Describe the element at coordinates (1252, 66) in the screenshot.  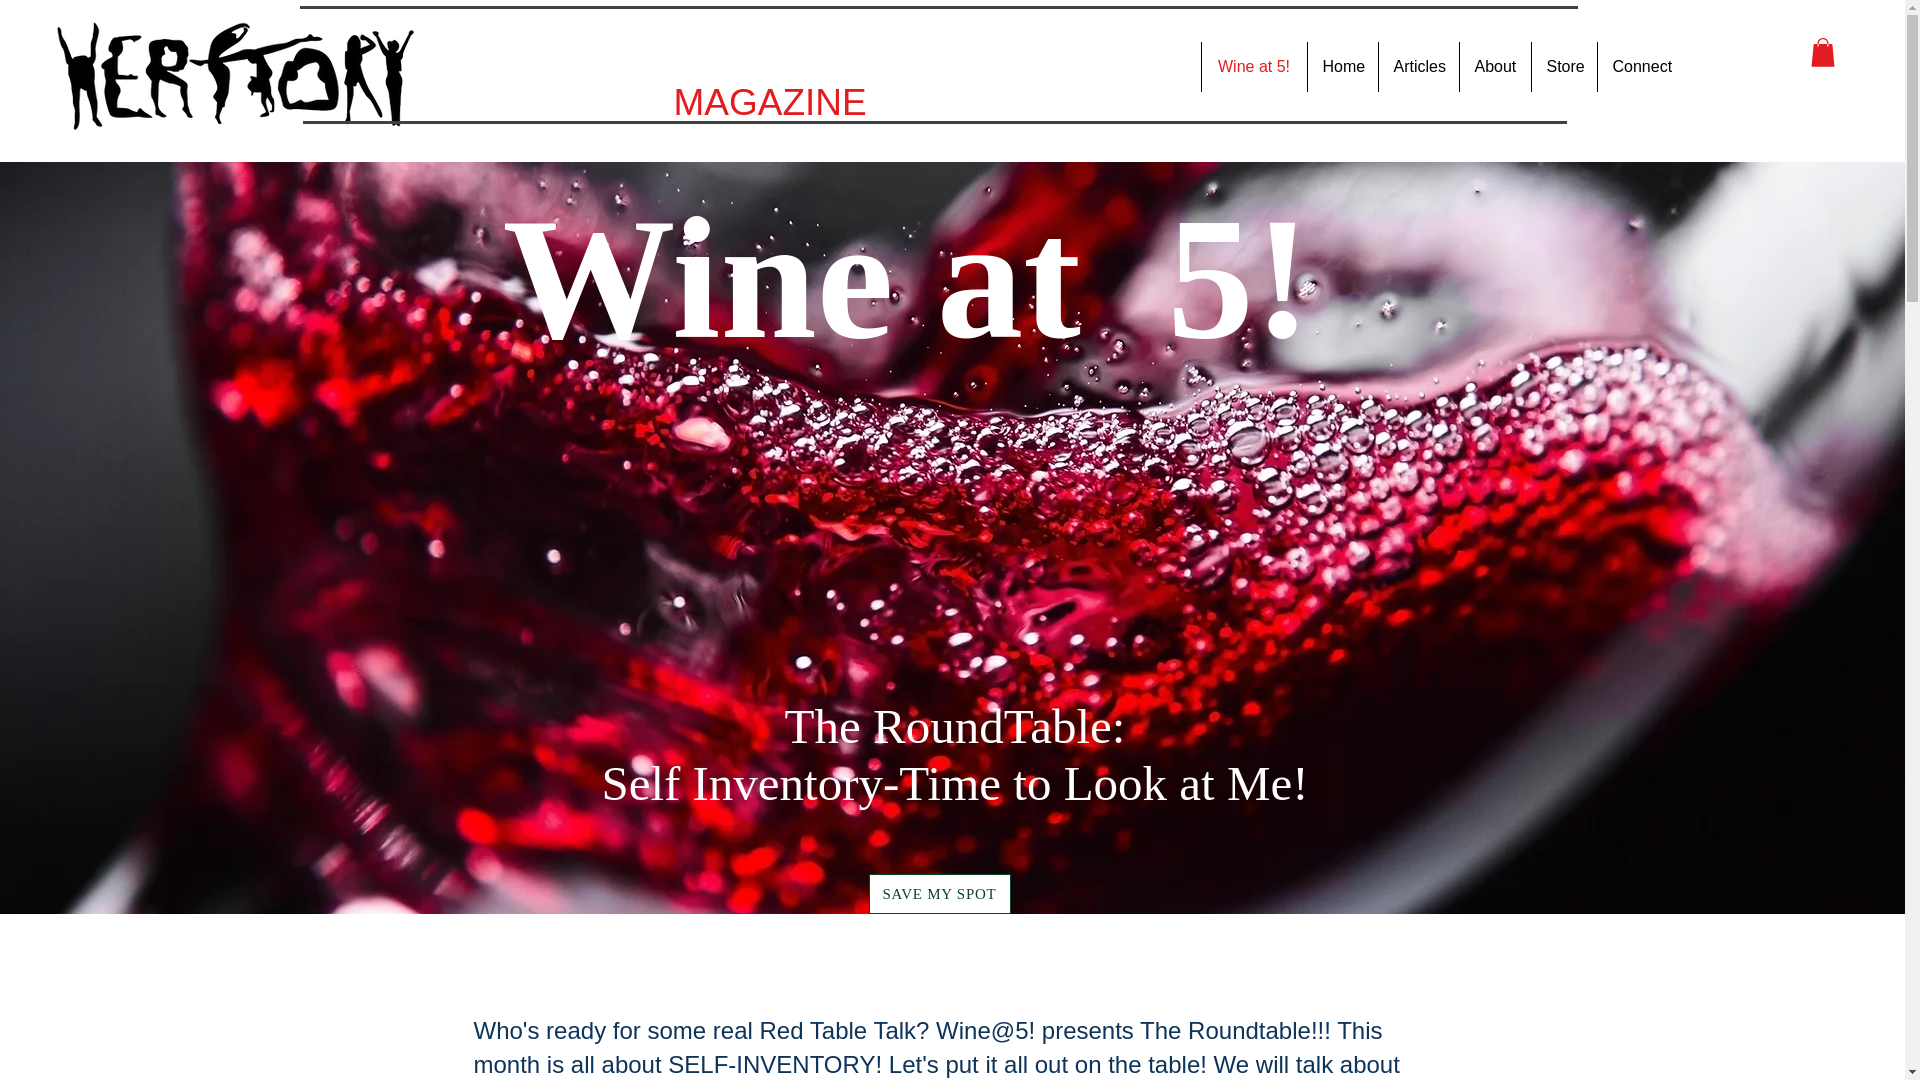
I see `Wine at 5!` at that location.